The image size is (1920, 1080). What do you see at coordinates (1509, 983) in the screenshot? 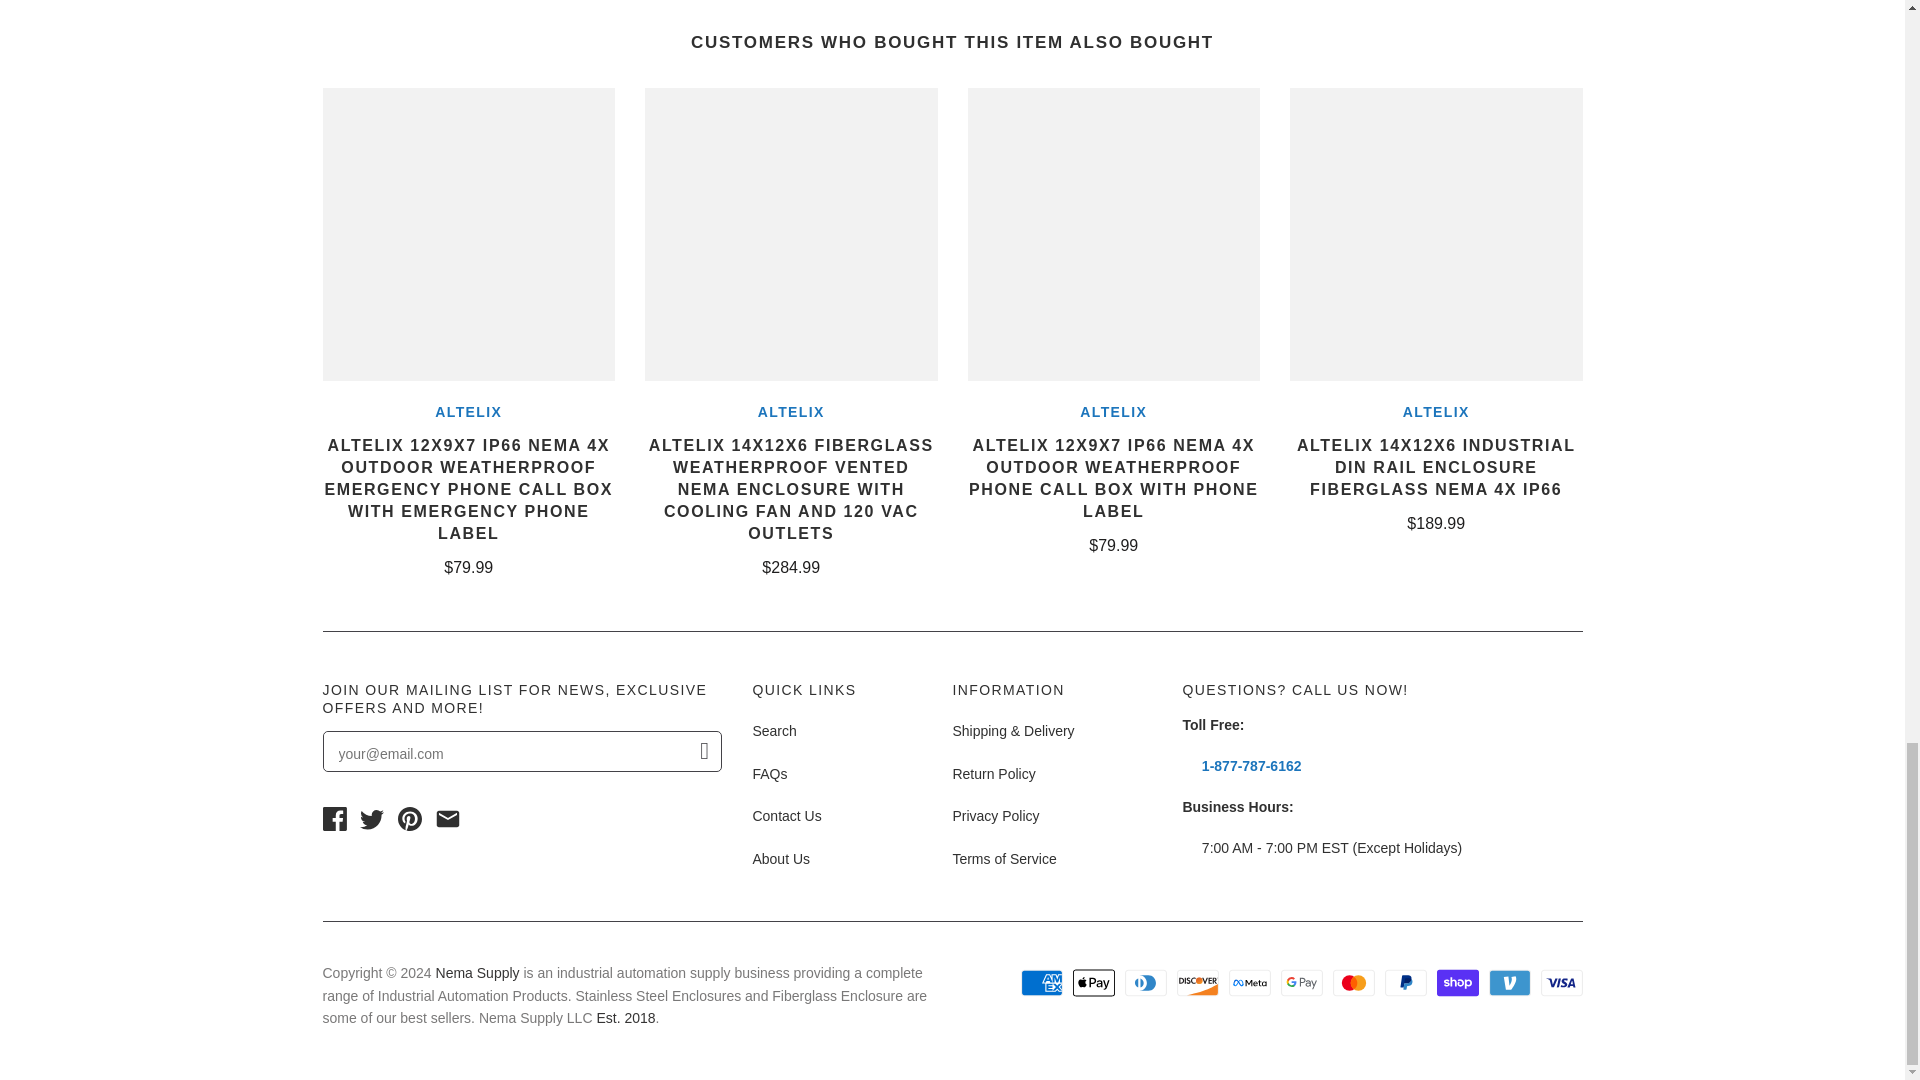
I see `Venmo` at bounding box center [1509, 983].